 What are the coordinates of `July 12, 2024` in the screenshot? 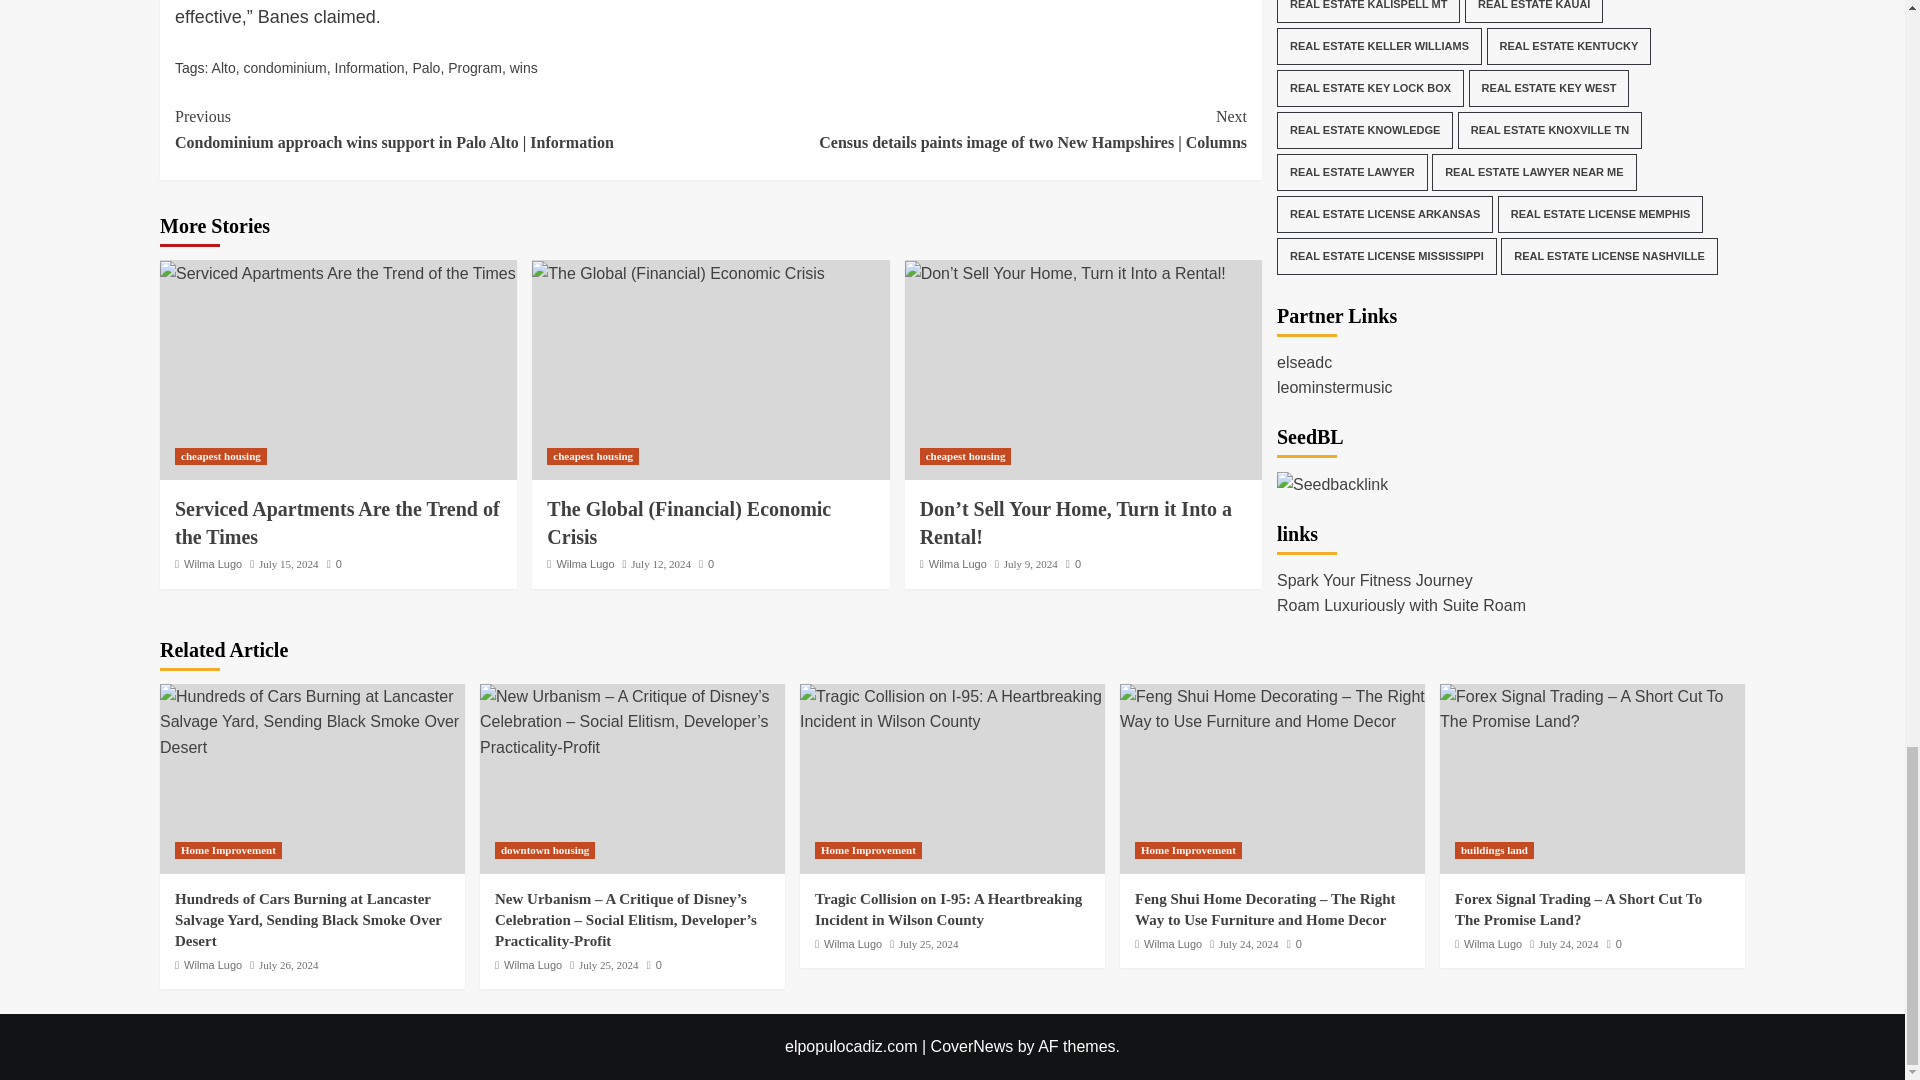 It's located at (661, 564).